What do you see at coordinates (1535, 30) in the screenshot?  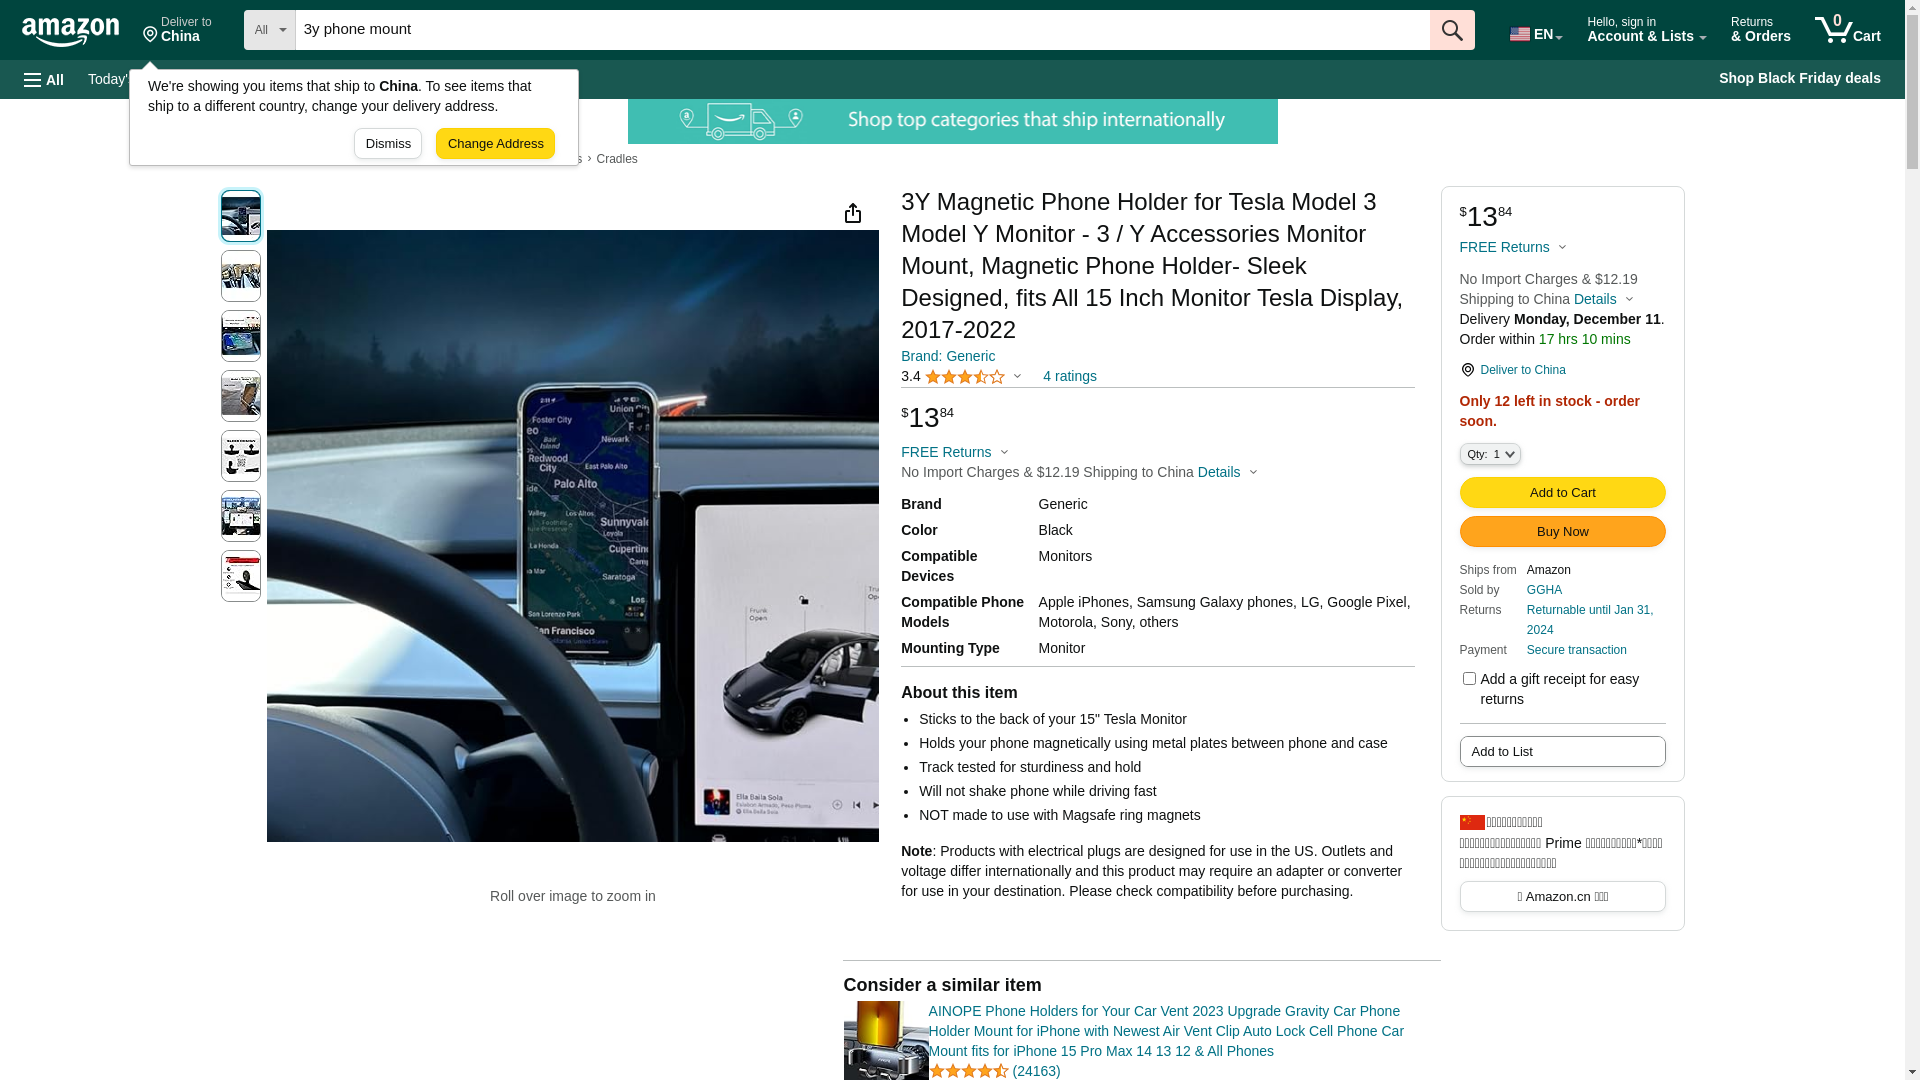 I see `EN` at bounding box center [1535, 30].